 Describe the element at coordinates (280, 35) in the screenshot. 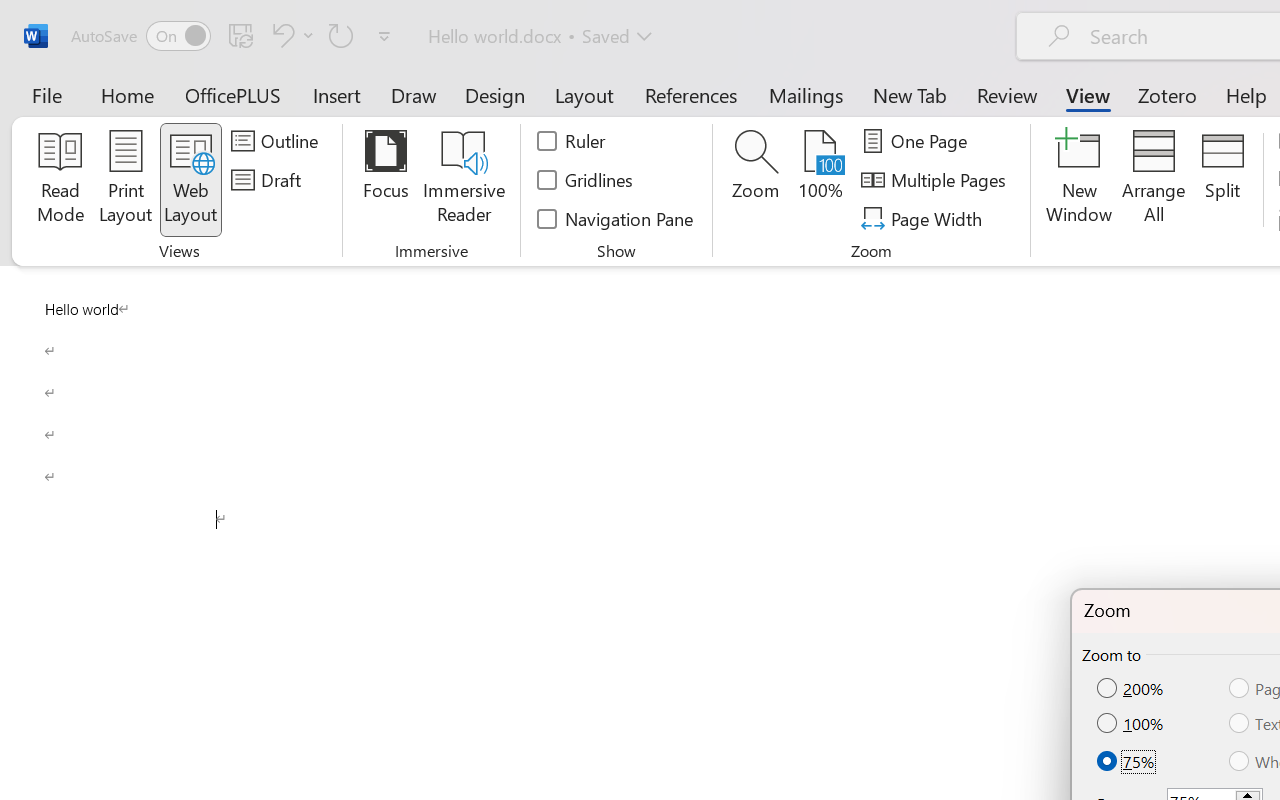

I see `Undo Paragraph Formatting` at that location.